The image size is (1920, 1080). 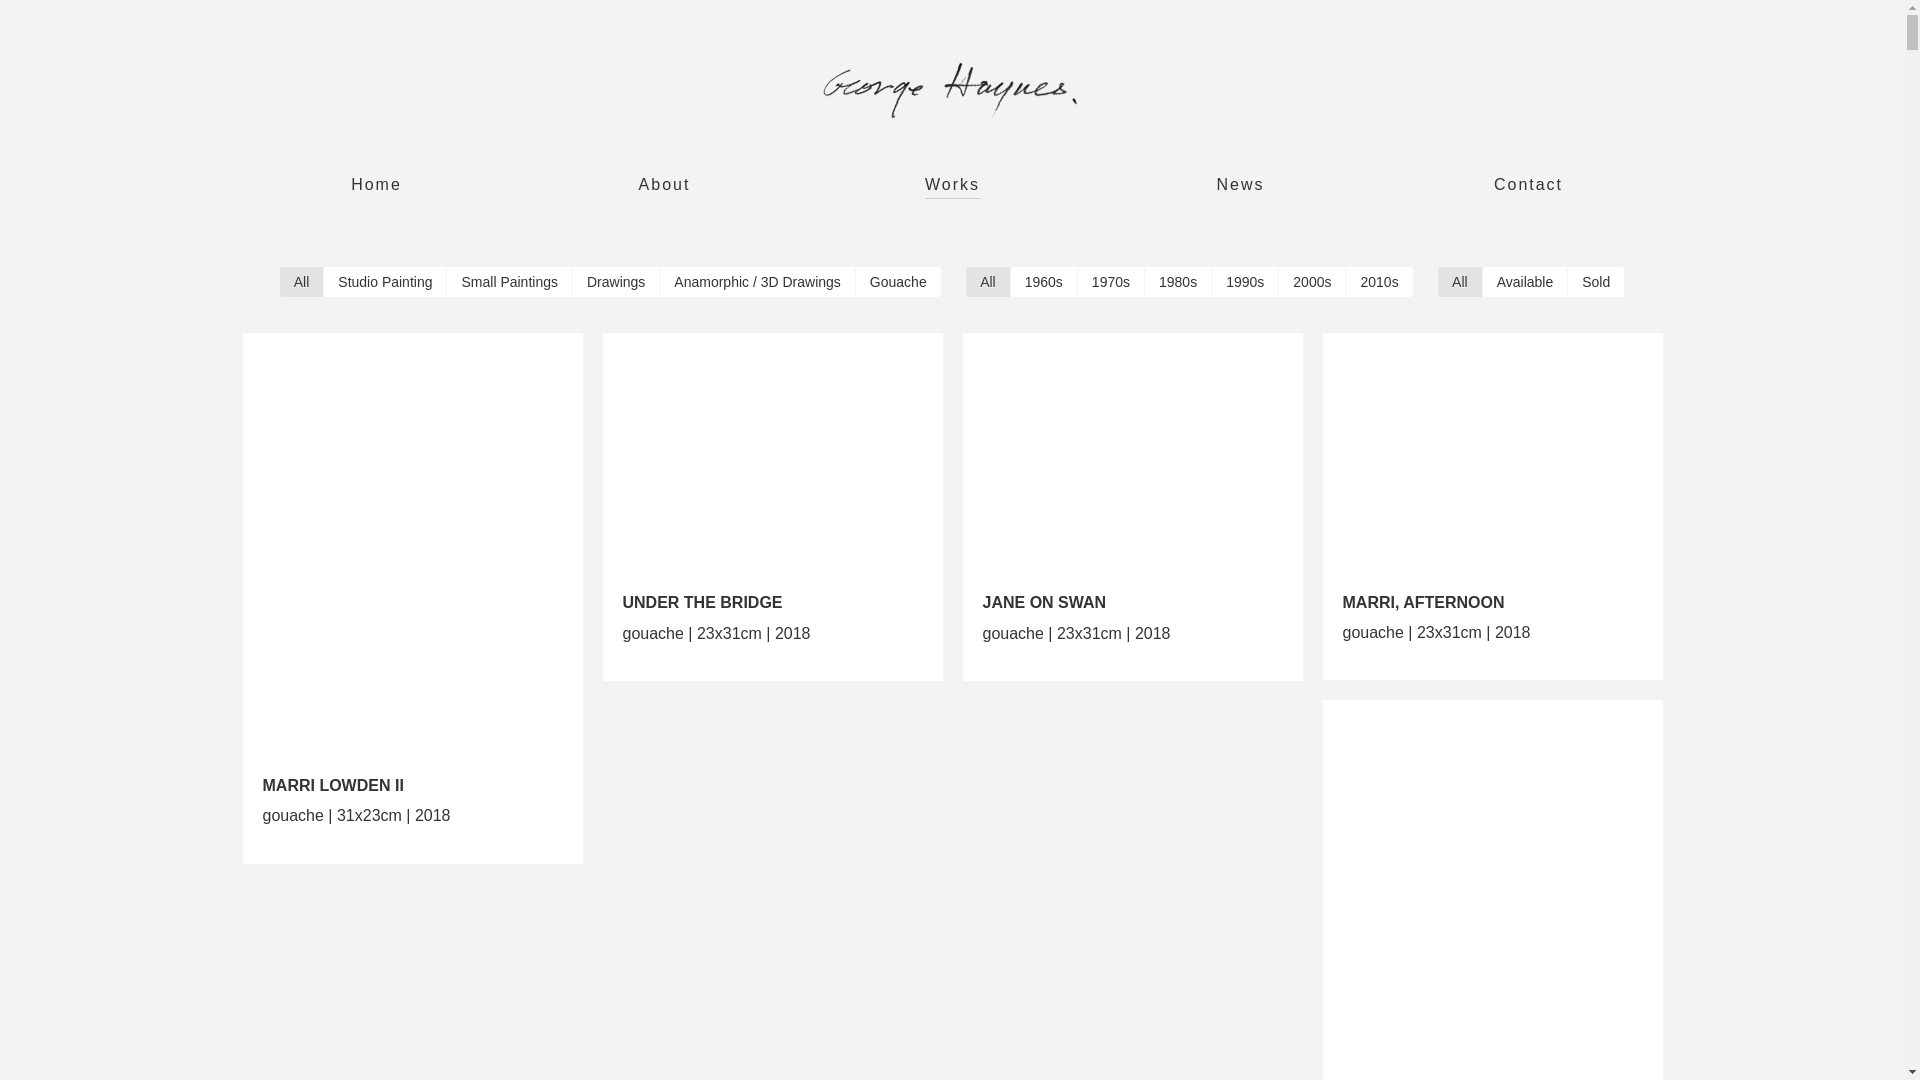 I want to click on 2010s, so click(x=1379, y=282).